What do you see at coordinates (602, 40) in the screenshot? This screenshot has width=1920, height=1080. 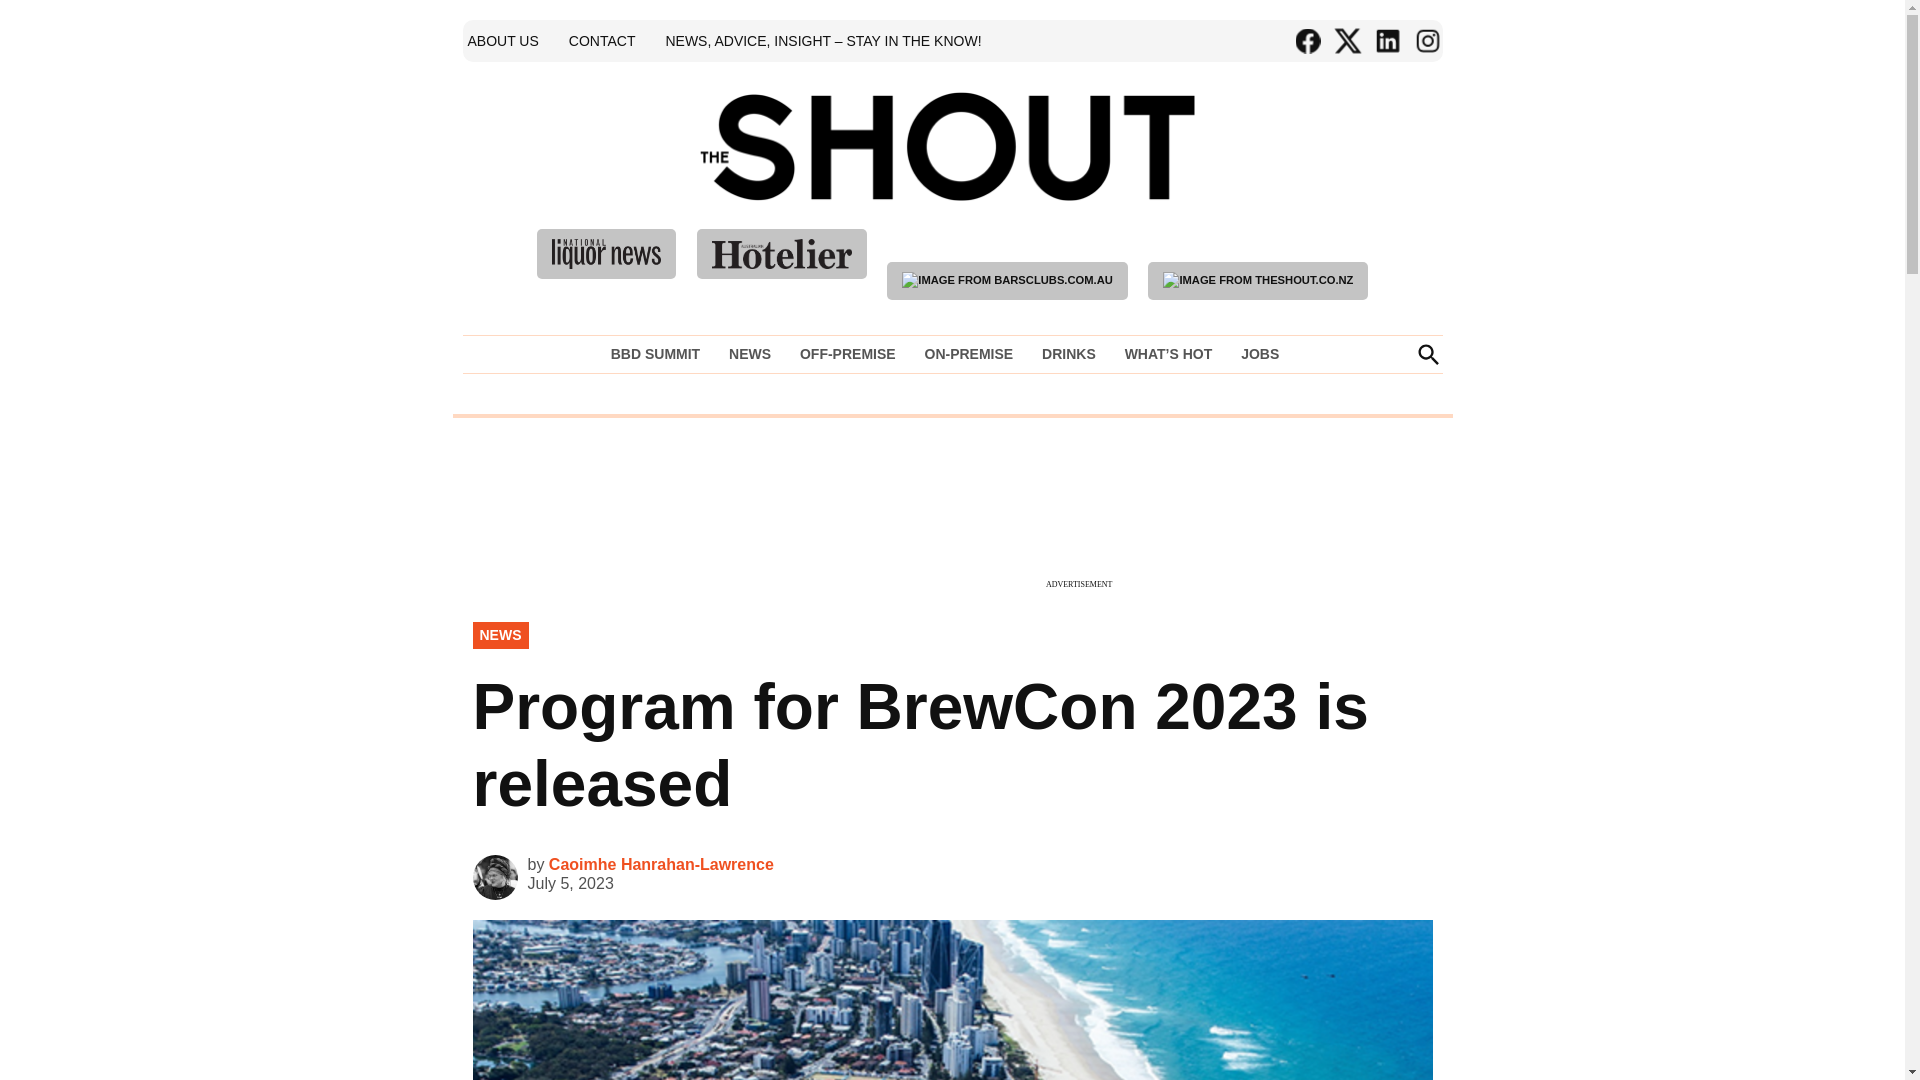 I see `CONTACT` at bounding box center [602, 40].